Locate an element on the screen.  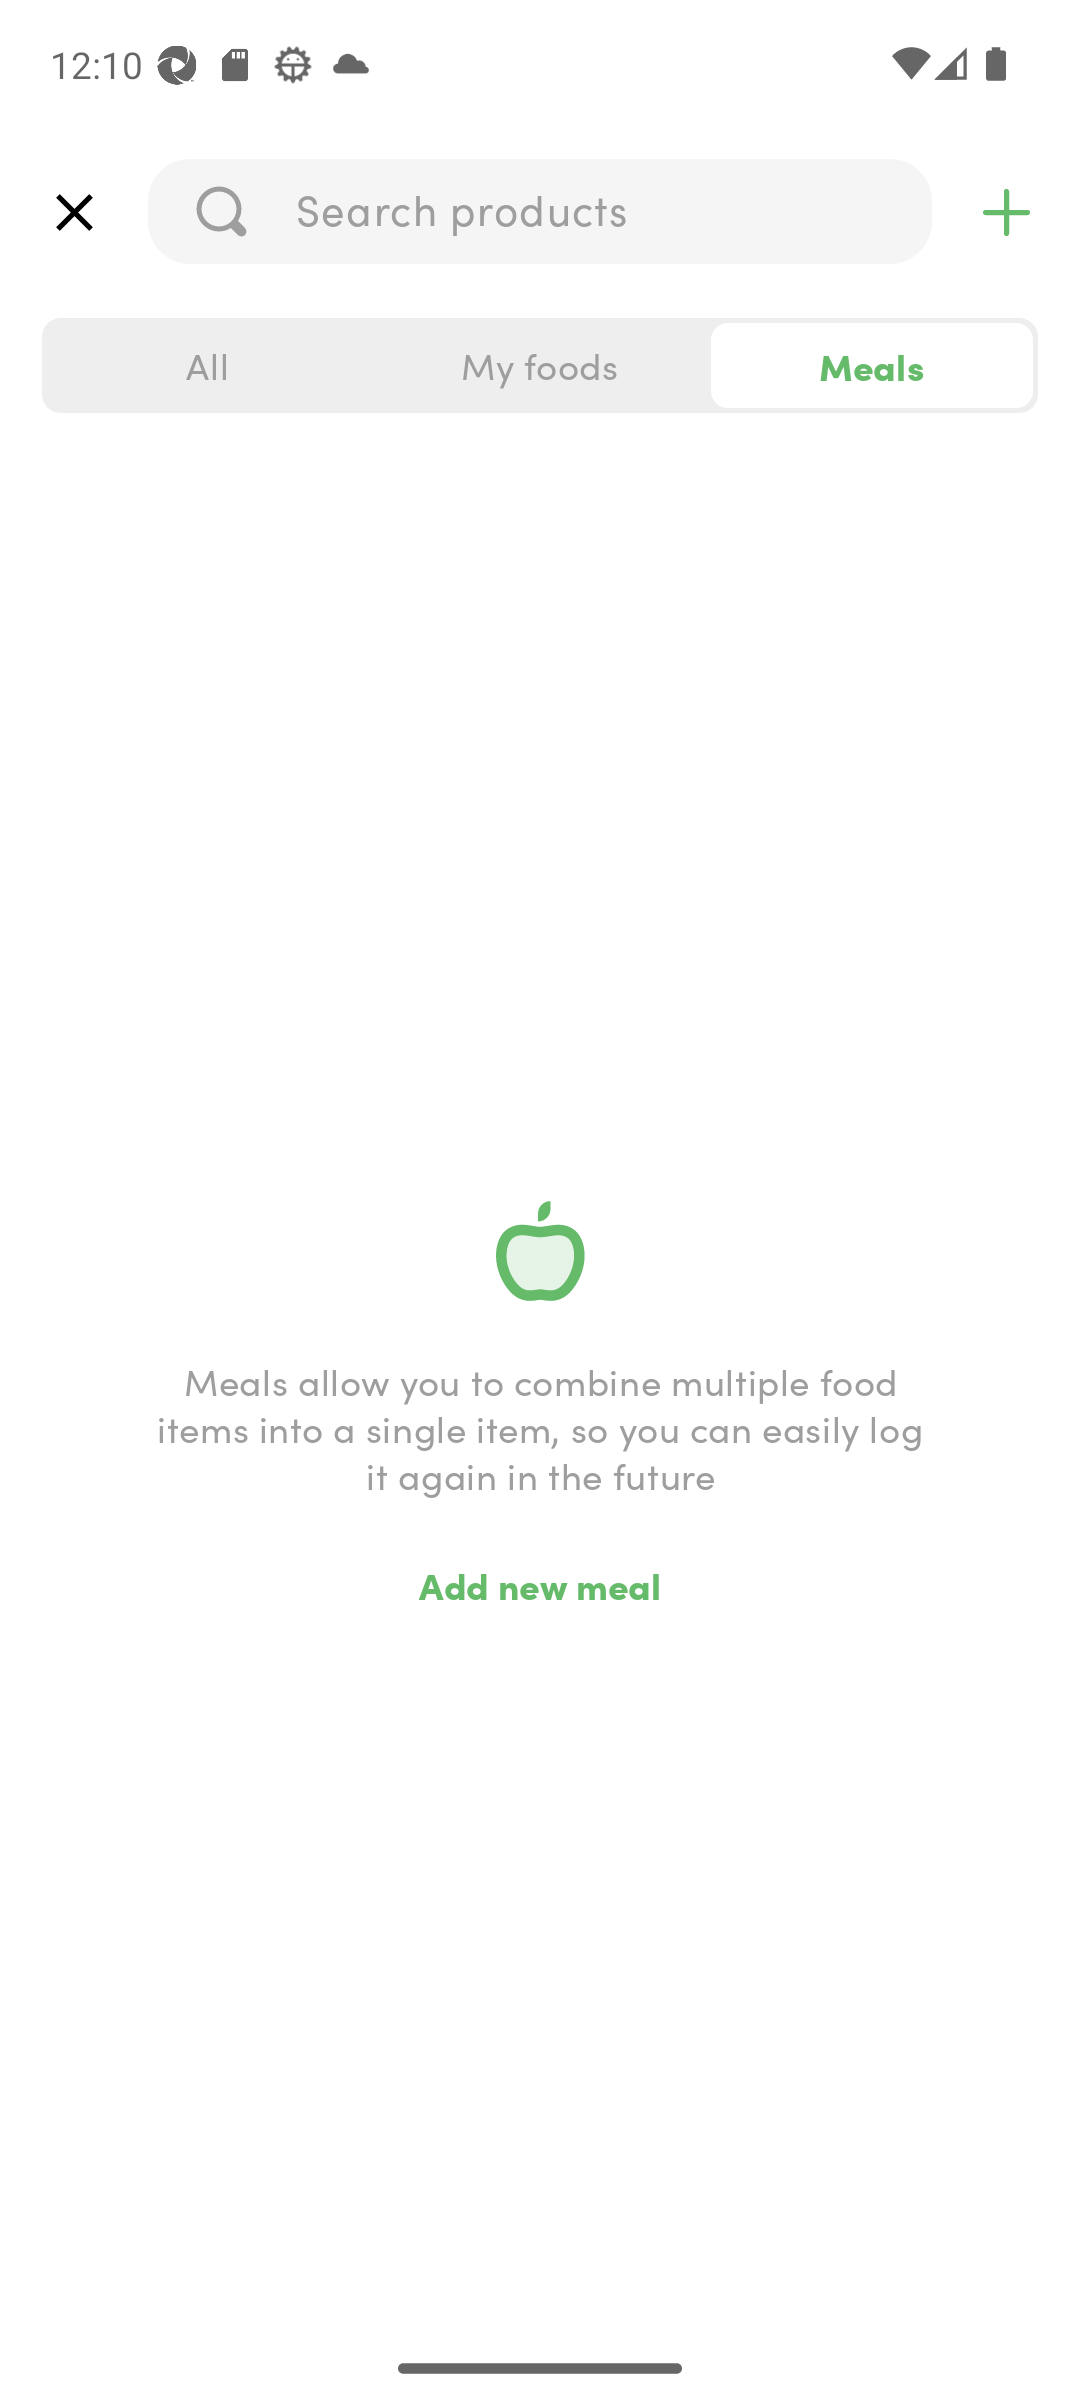
top_left_action is located at coordinates (74, 212).